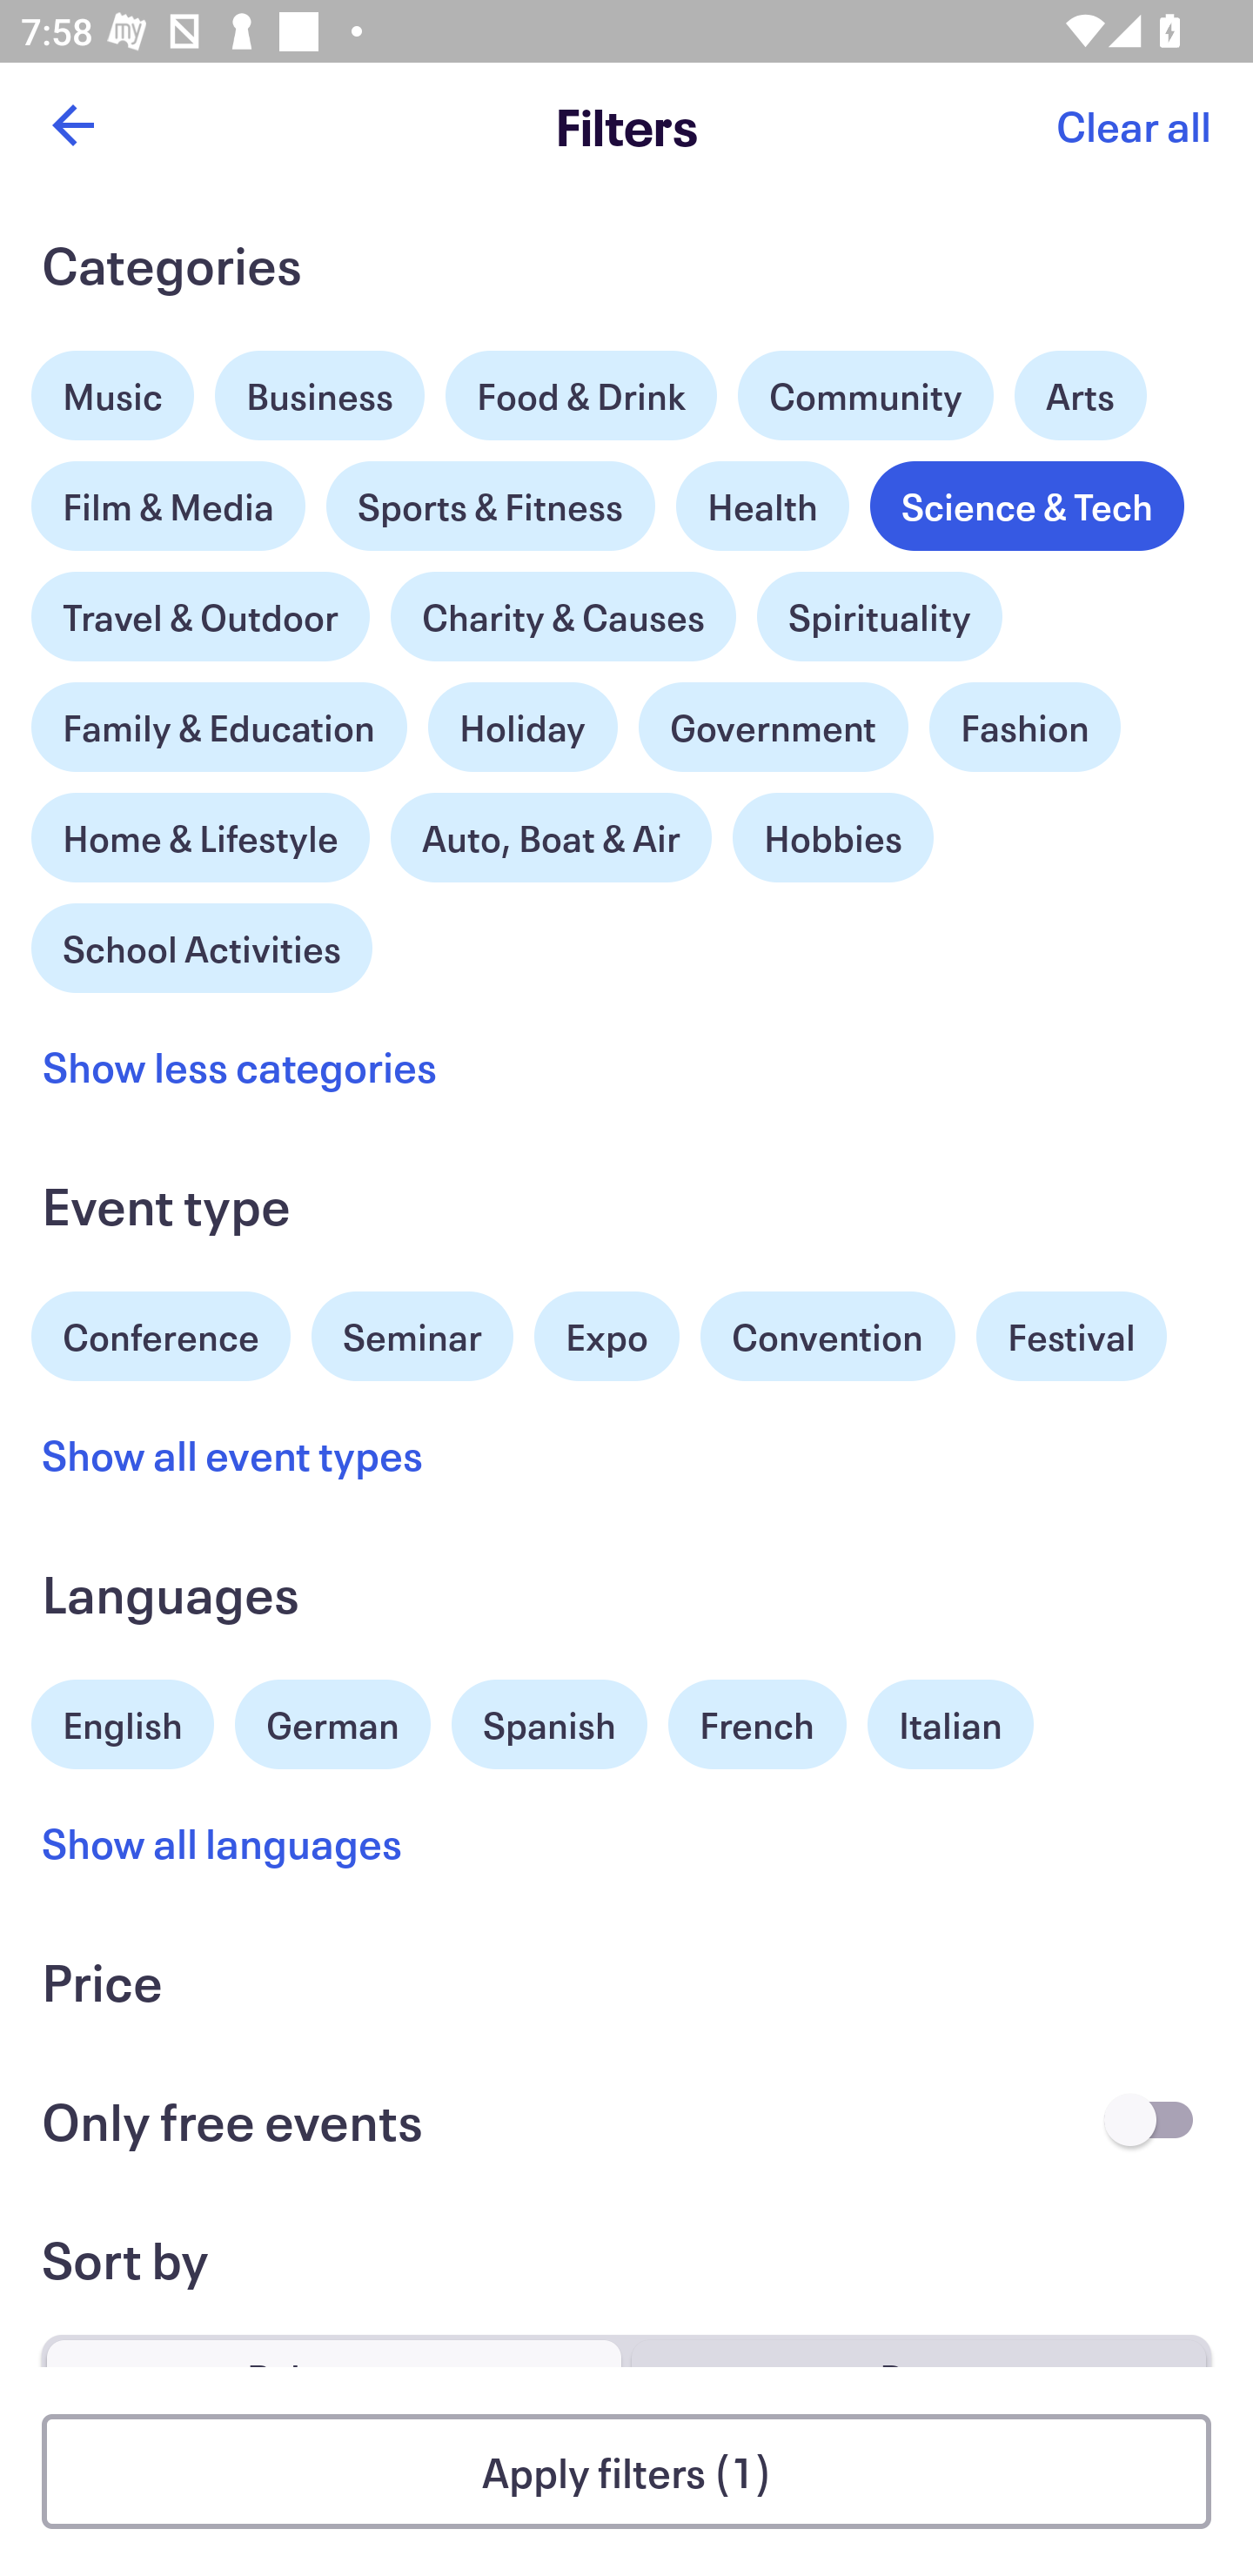 The height and width of the screenshot is (2576, 1253). What do you see at coordinates (833, 838) in the screenshot?
I see `Hobbies` at bounding box center [833, 838].